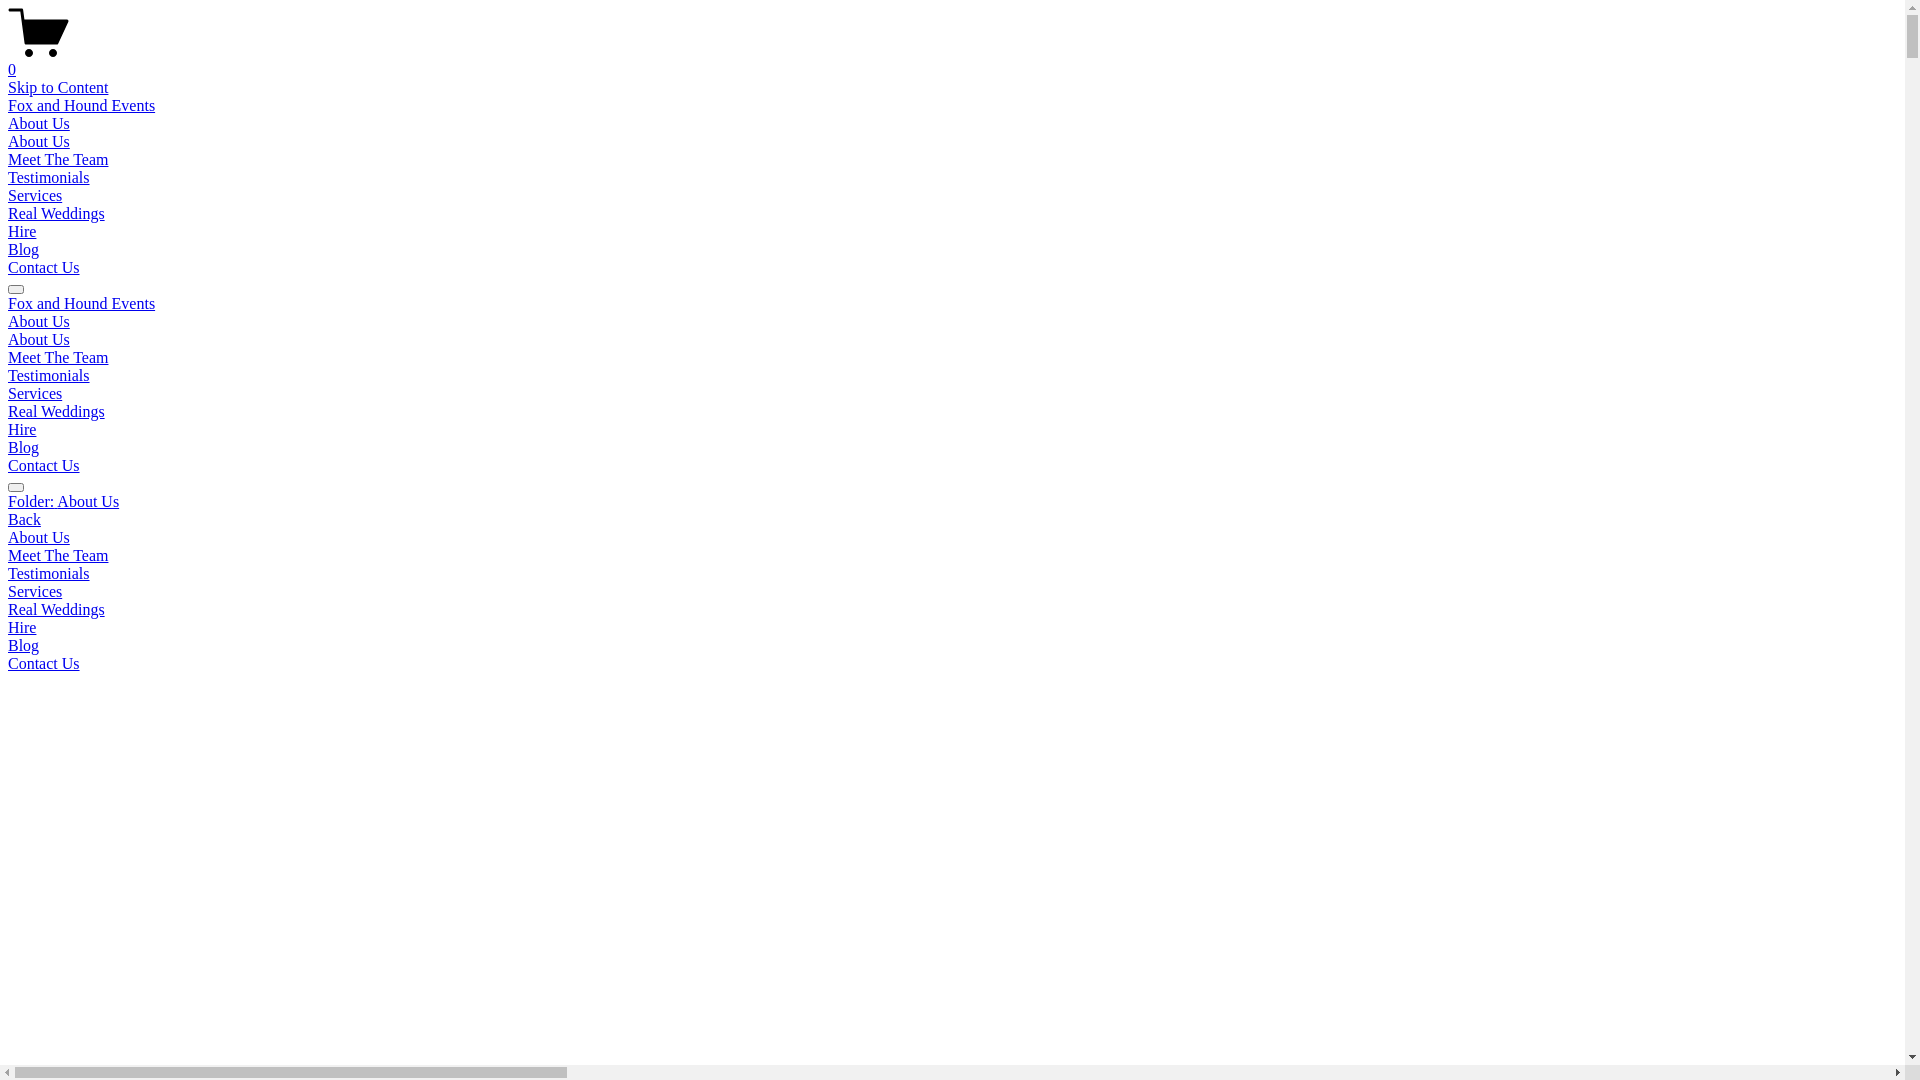 The width and height of the screenshot is (1920, 1080). I want to click on About Us, so click(39, 340).